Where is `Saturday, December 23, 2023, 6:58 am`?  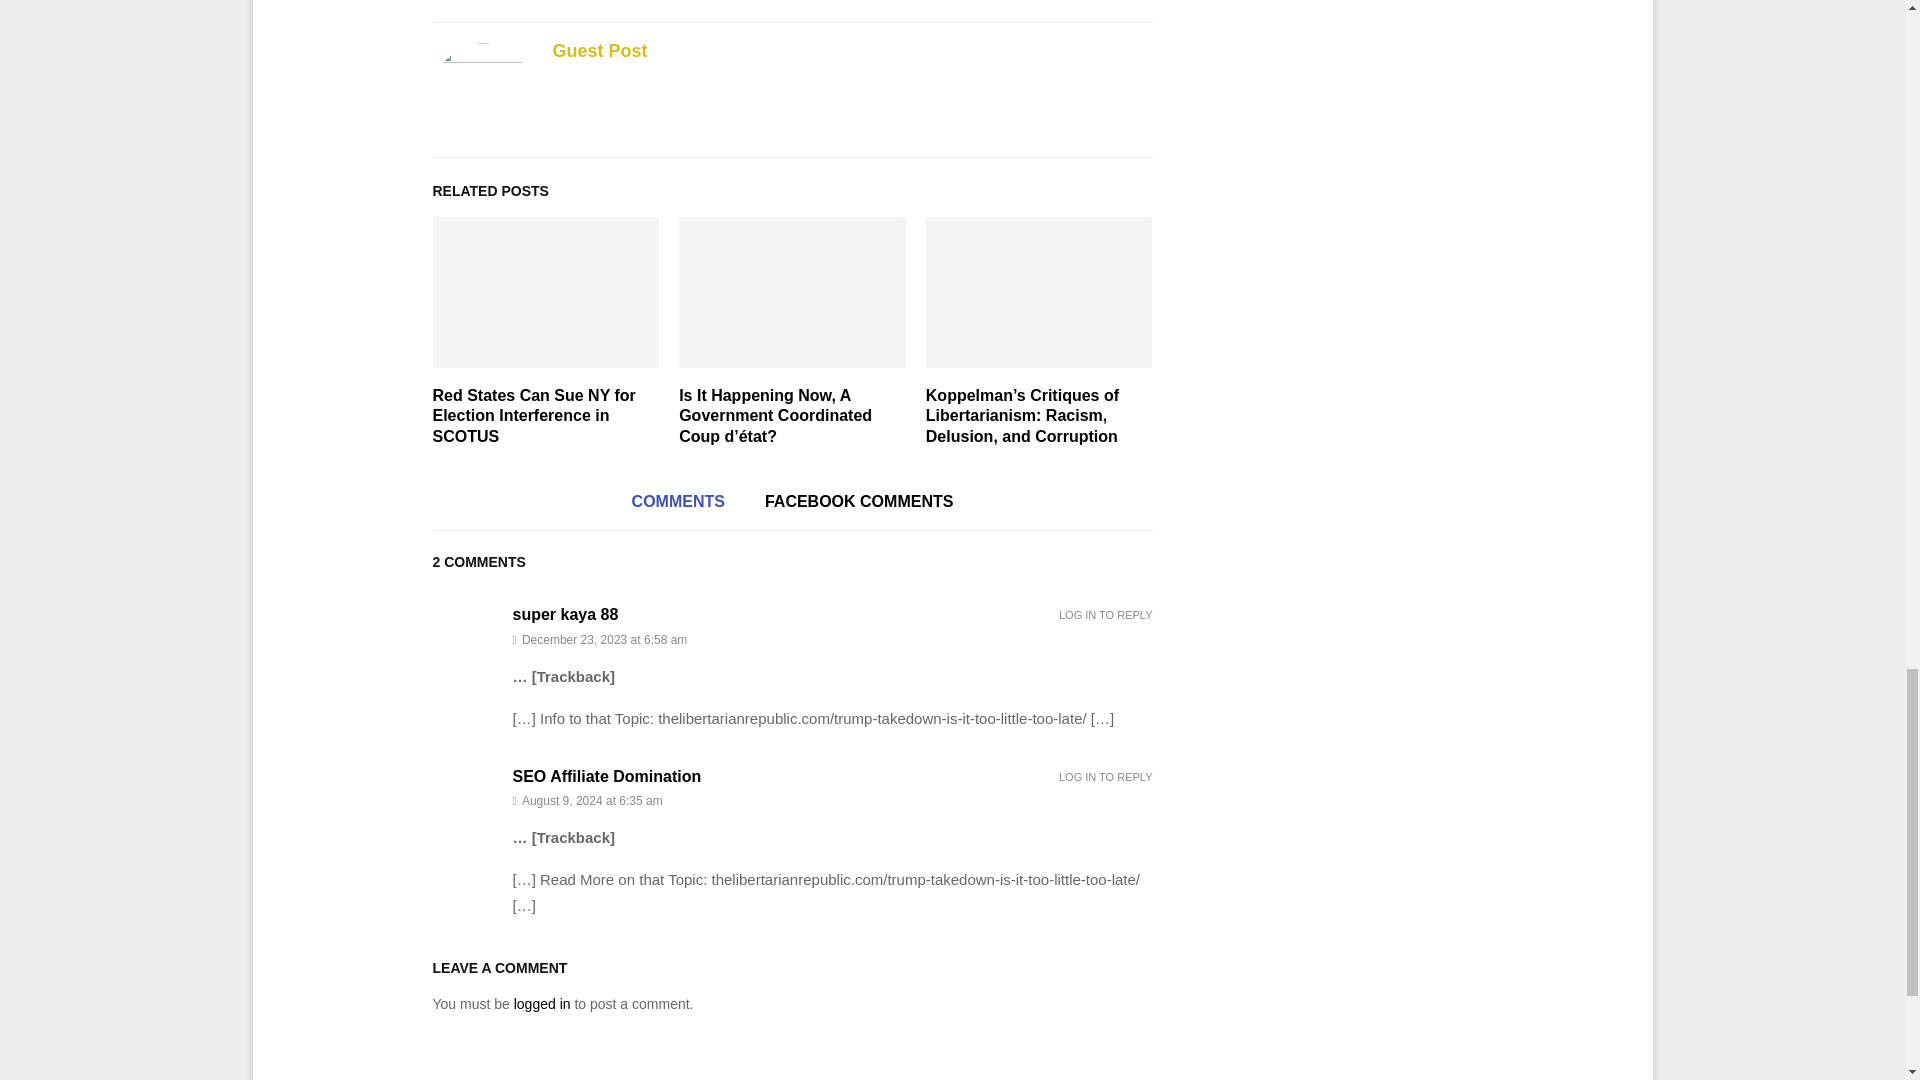
Saturday, December 23, 2023, 6:58 am is located at coordinates (832, 640).